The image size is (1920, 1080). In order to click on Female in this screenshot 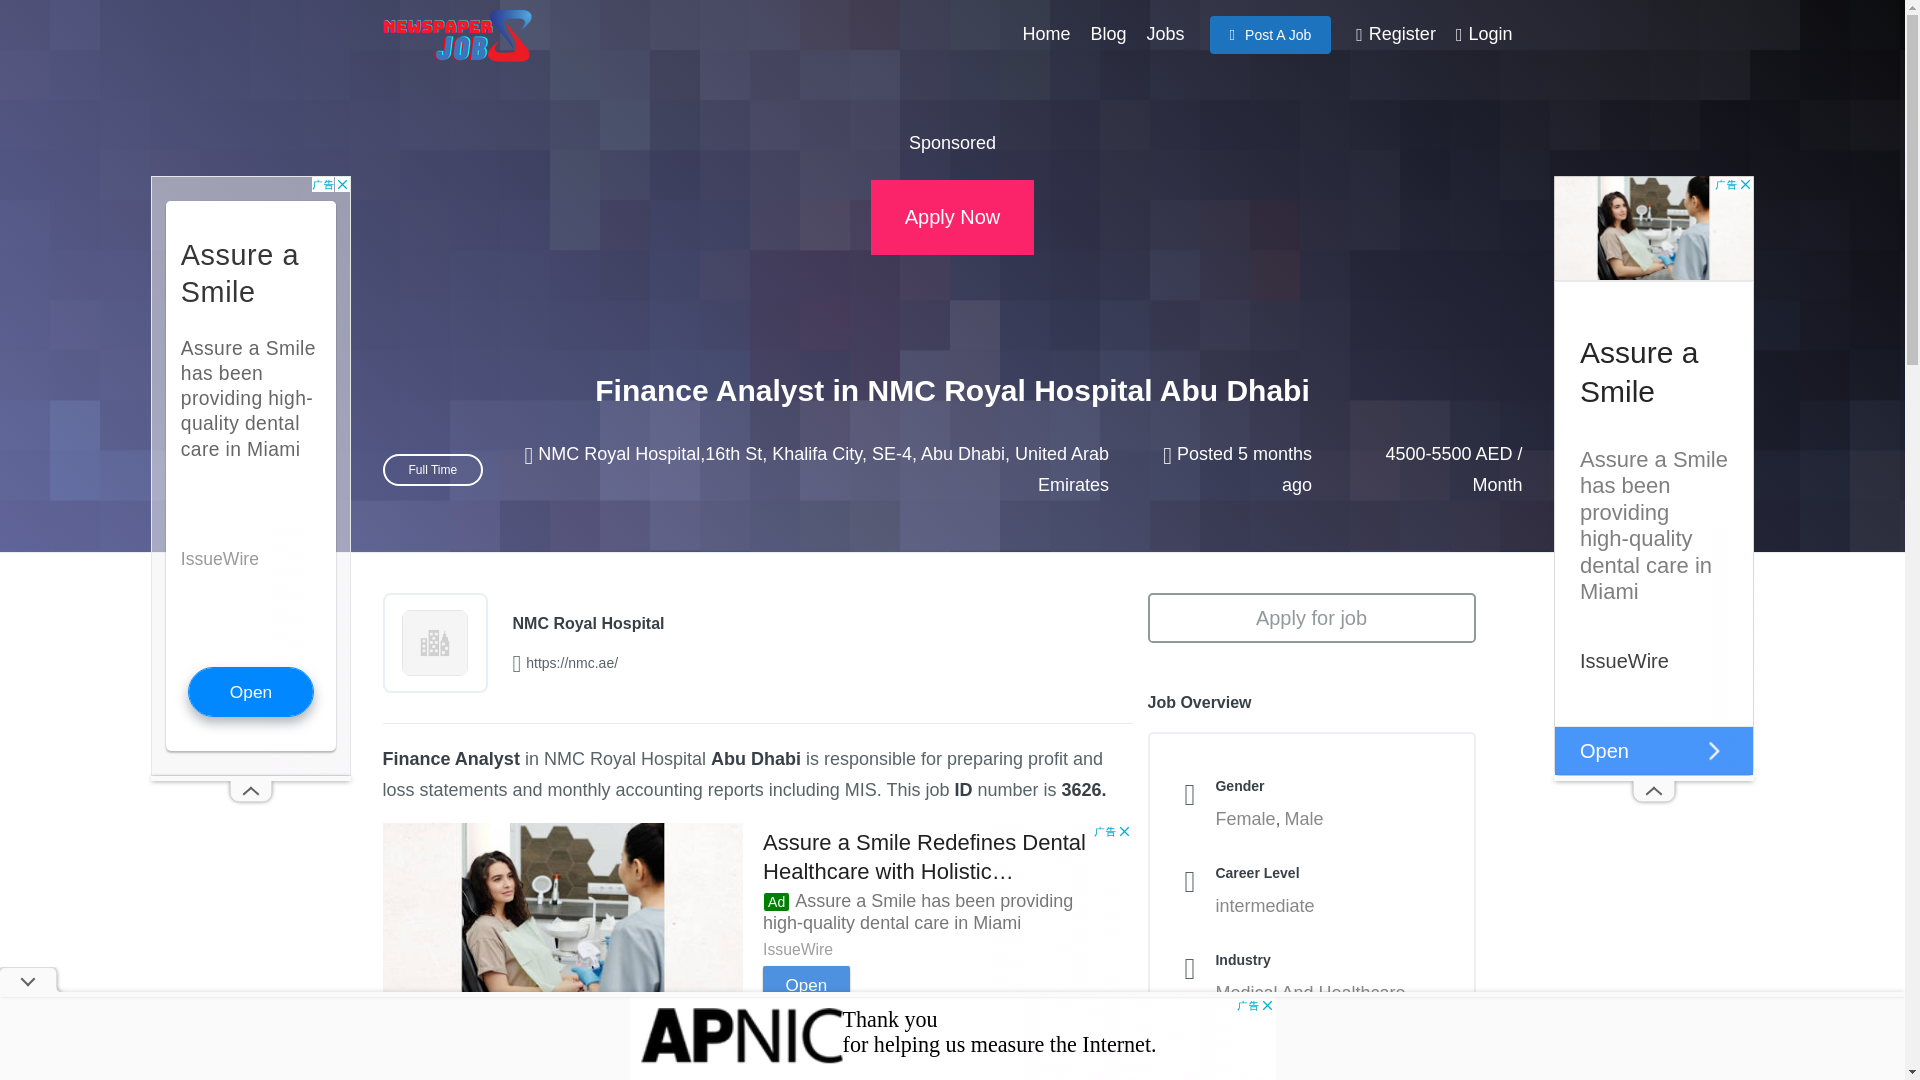, I will do `click(1244, 818)`.